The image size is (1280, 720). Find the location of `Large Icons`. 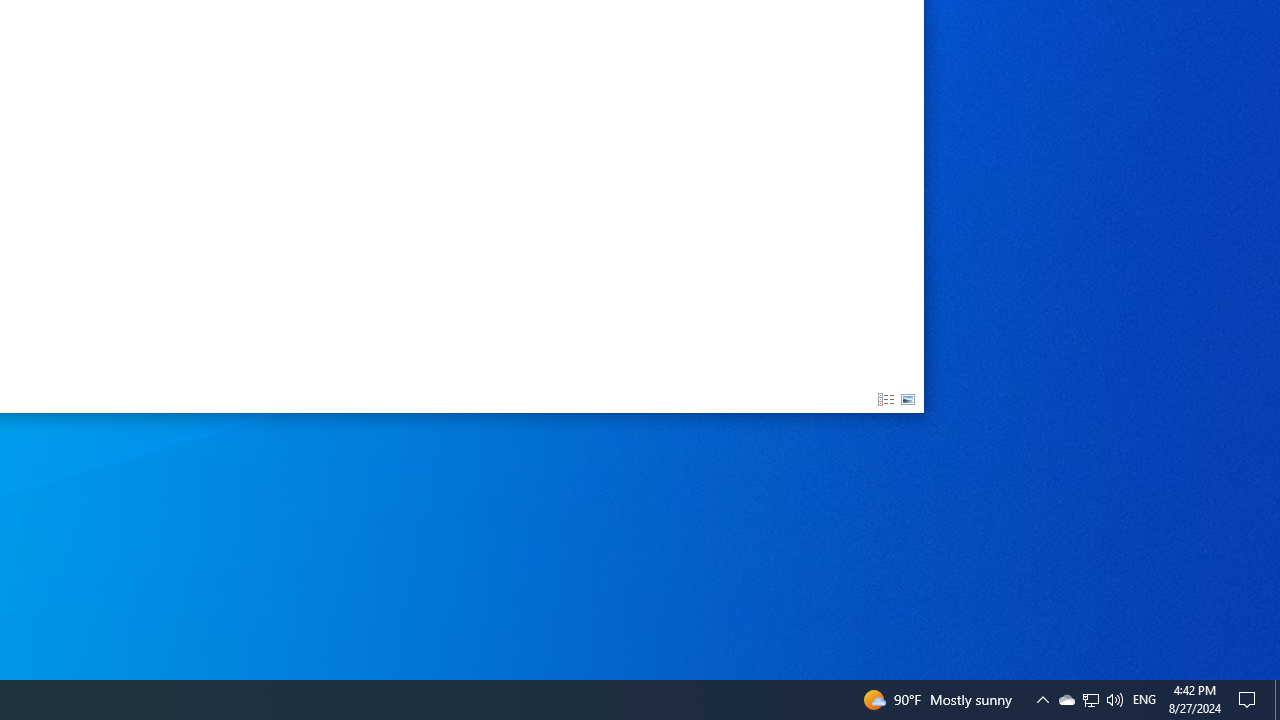

Large Icons is located at coordinates (908, 400).